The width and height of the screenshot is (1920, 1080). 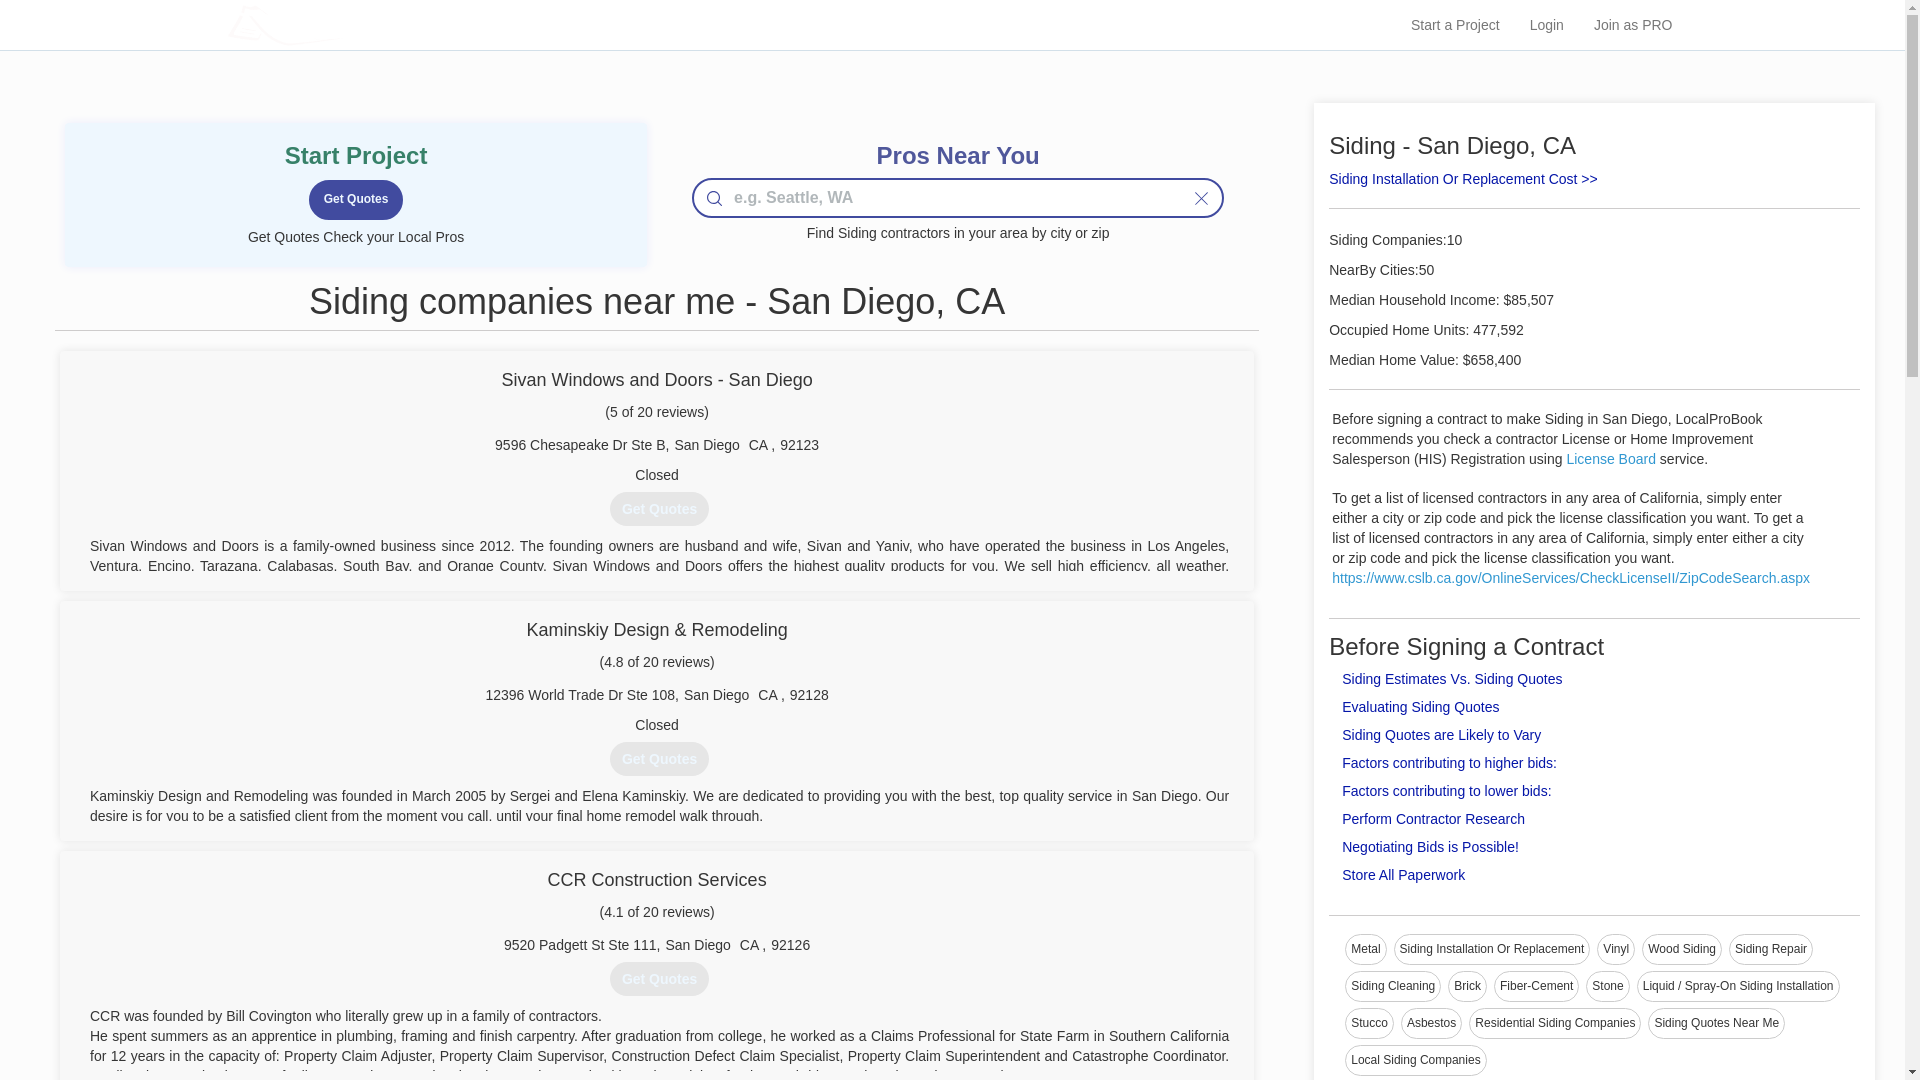 I want to click on Get Quotes, so click(x=659, y=508).